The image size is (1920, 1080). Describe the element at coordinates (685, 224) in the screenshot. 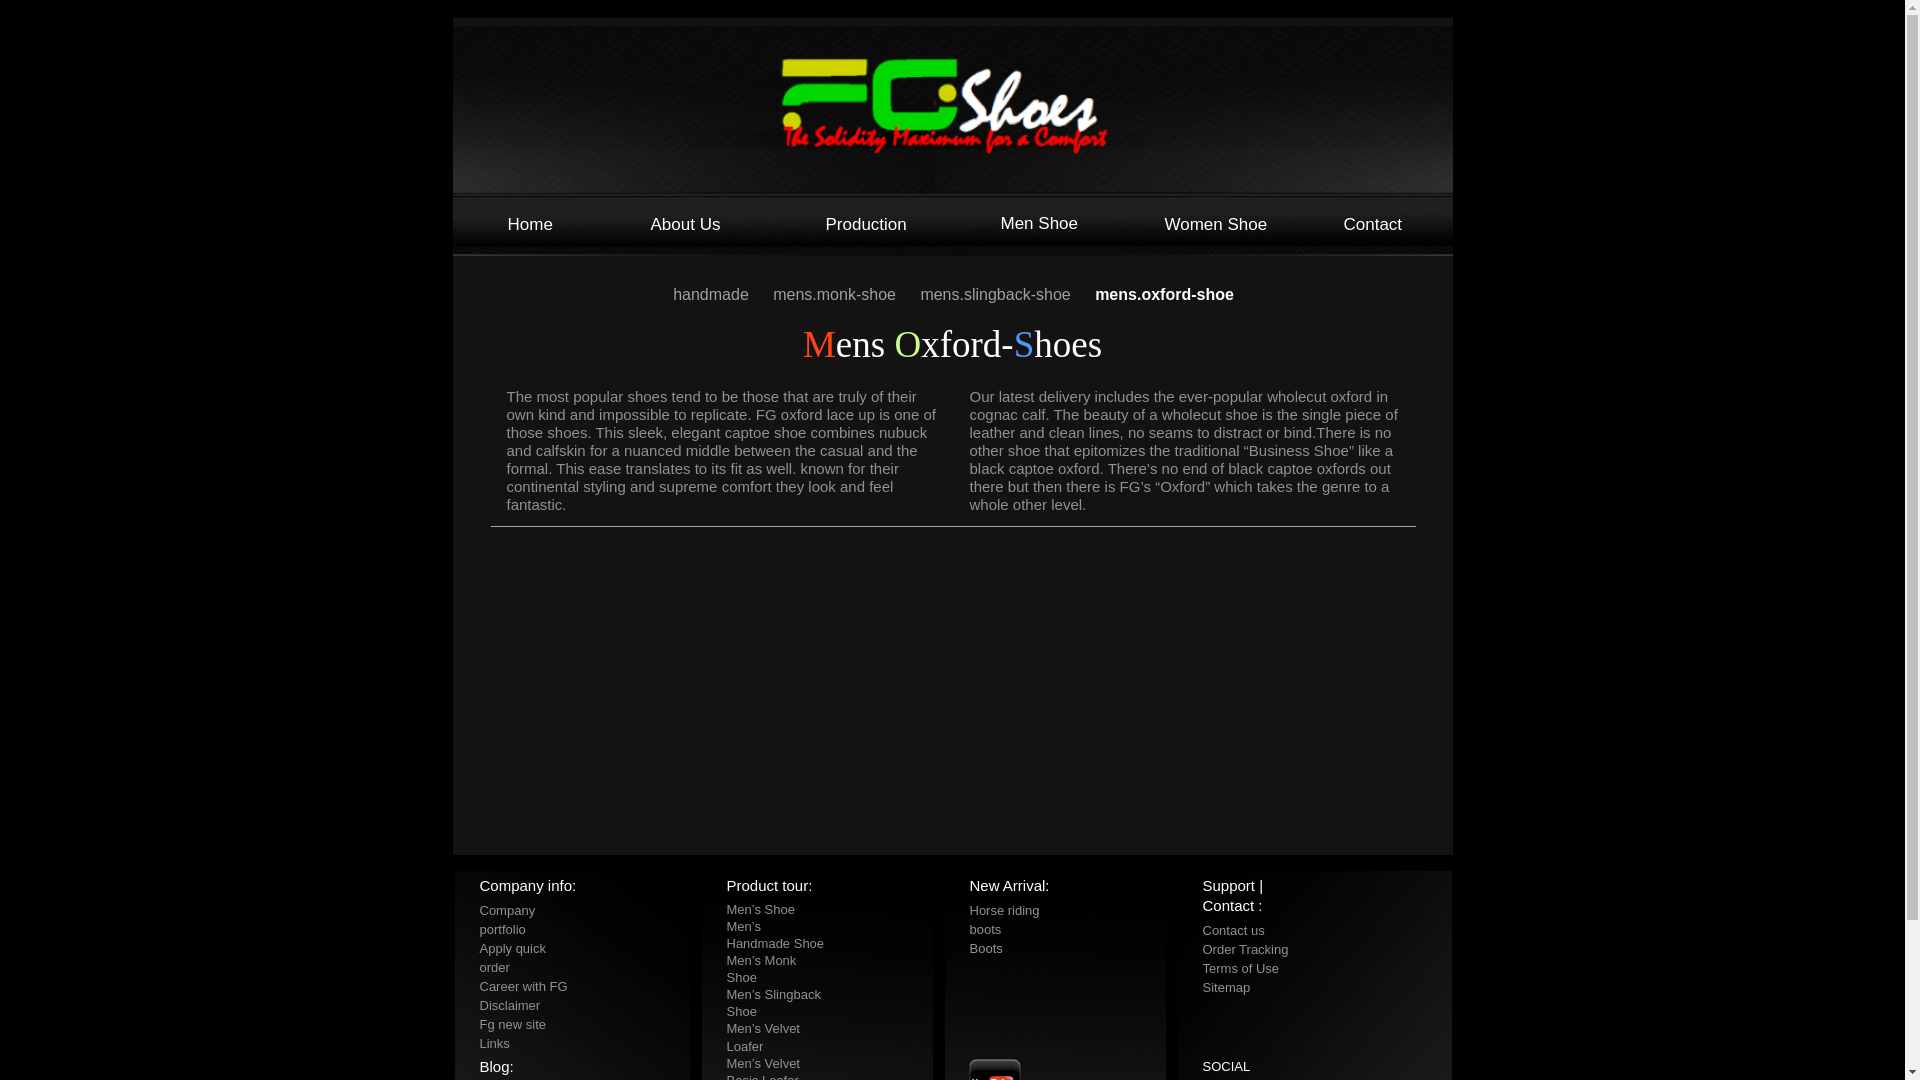

I see `About Us` at that location.